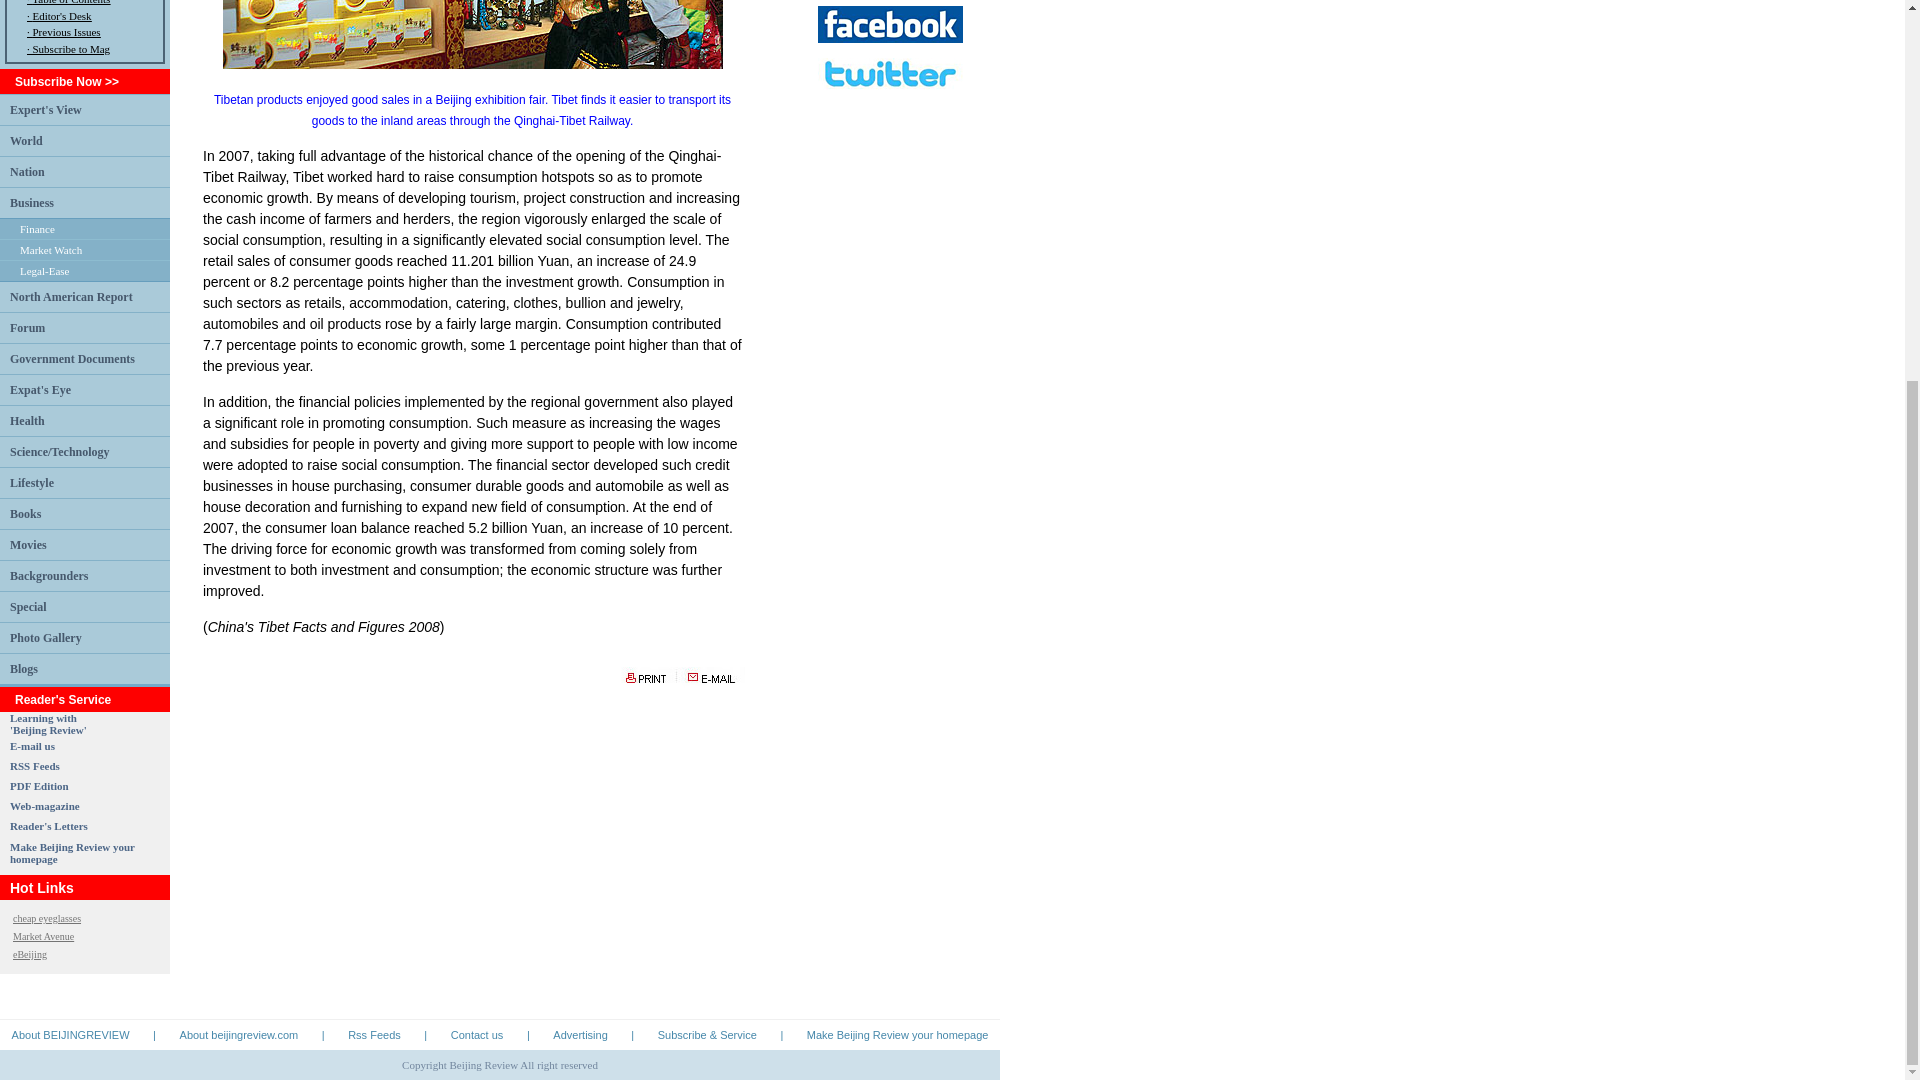 The height and width of the screenshot is (1080, 1920). What do you see at coordinates (31, 202) in the screenshot?
I see `Business` at bounding box center [31, 202].